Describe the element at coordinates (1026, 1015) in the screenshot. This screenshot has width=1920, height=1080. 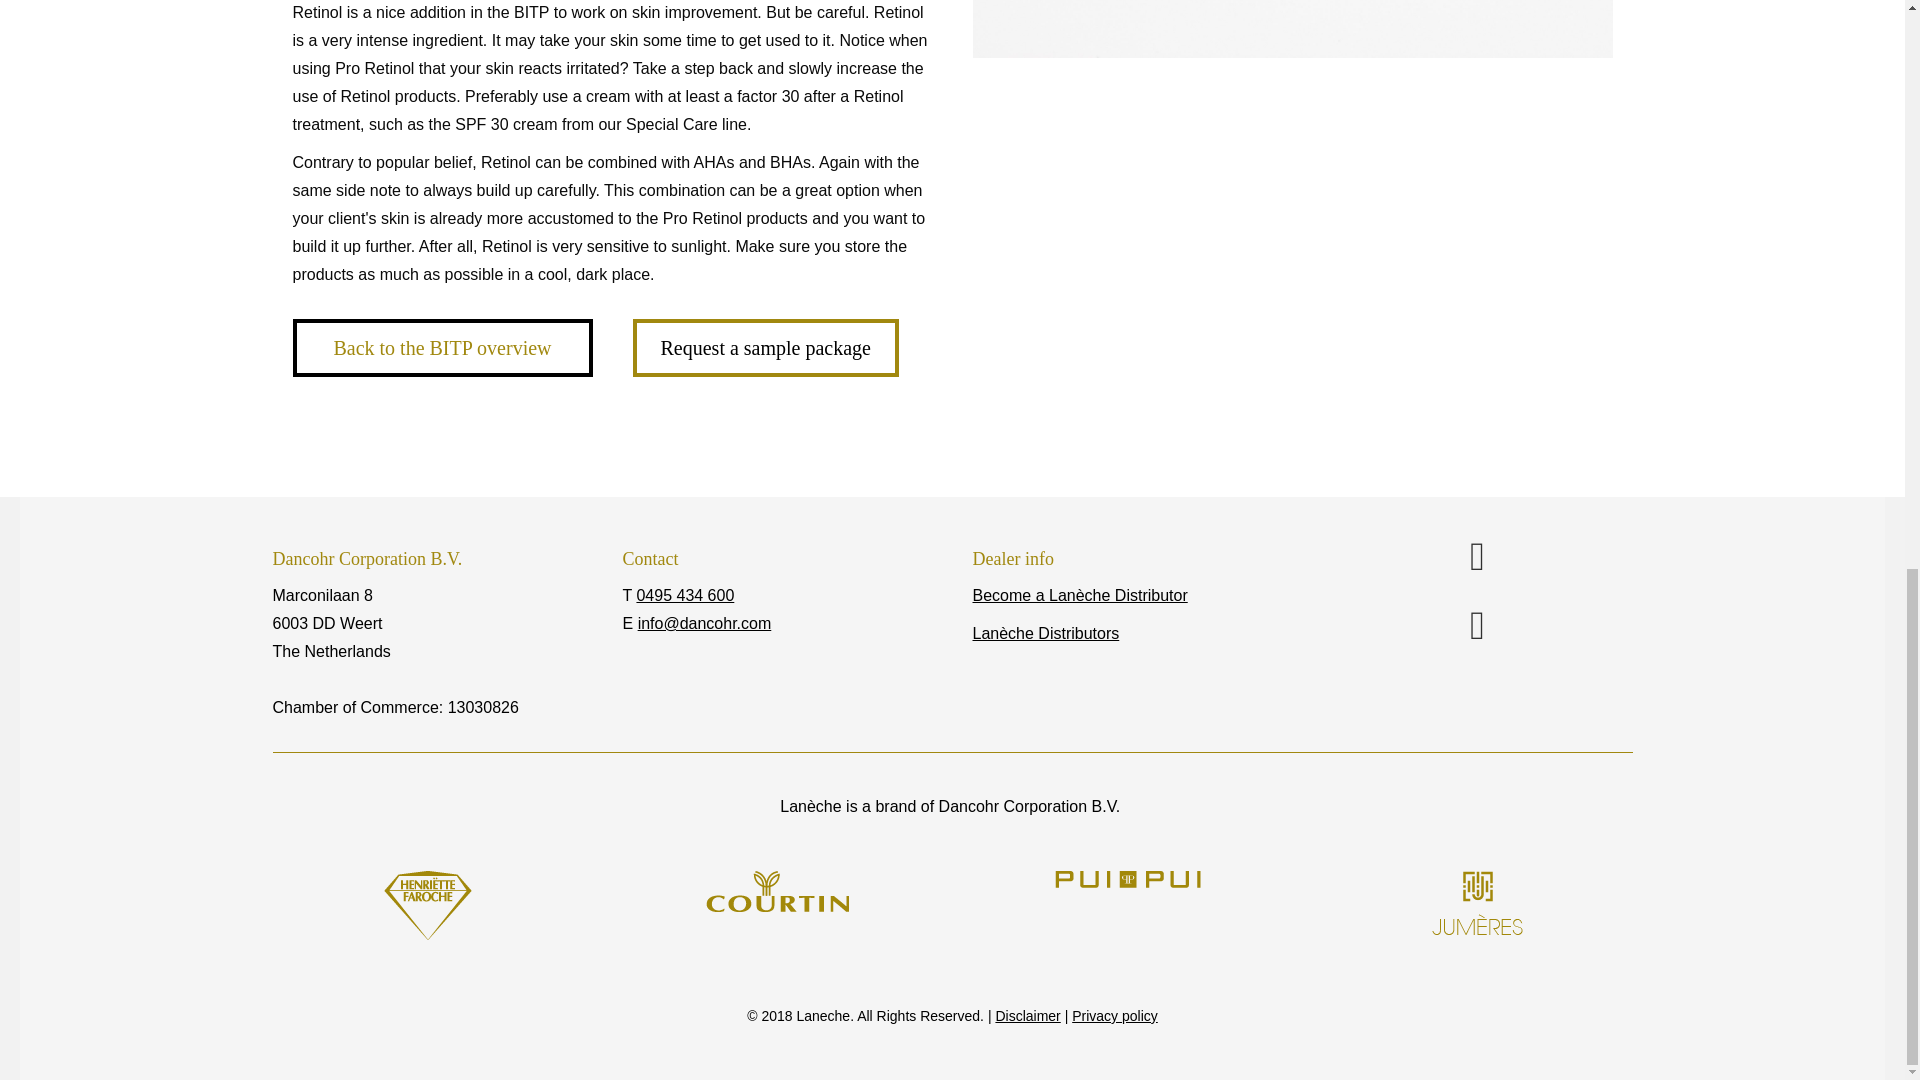
I see `Disclaimer` at that location.